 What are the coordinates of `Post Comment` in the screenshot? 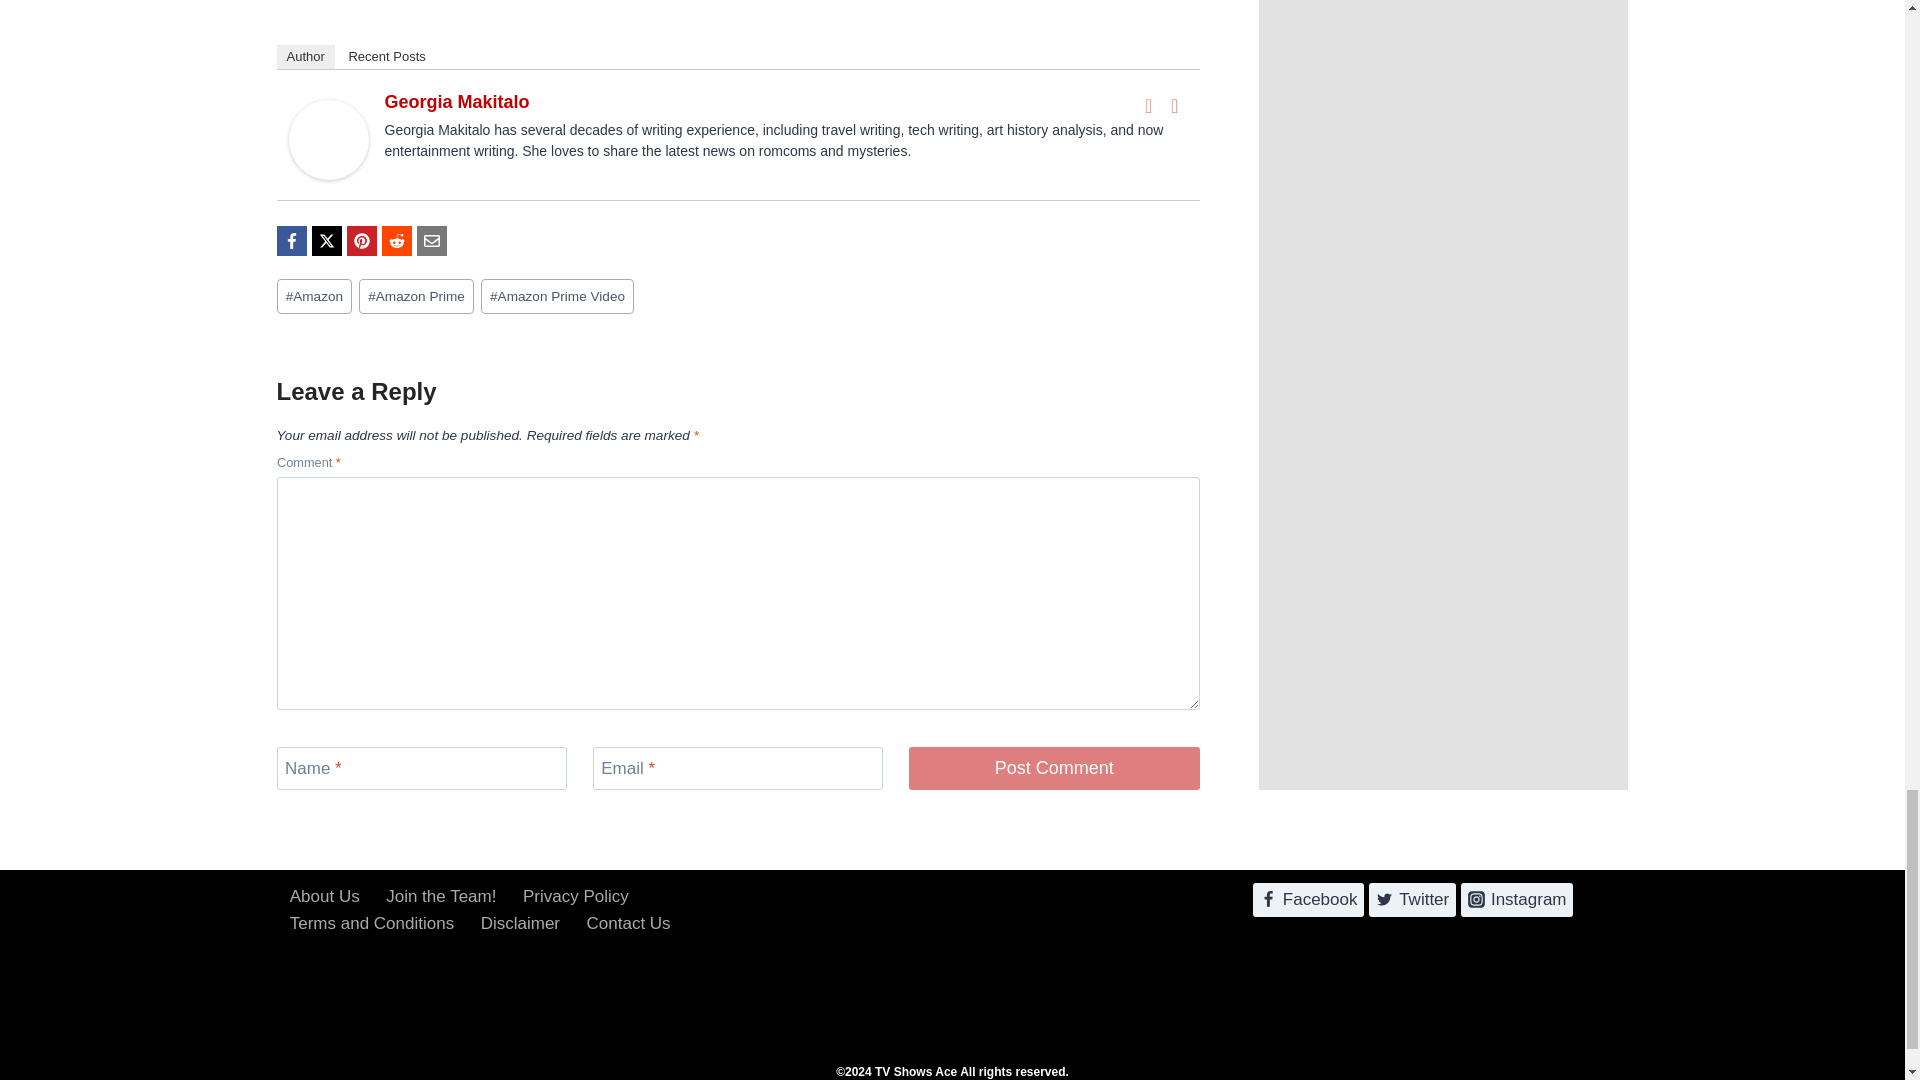 It's located at (1054, 768).